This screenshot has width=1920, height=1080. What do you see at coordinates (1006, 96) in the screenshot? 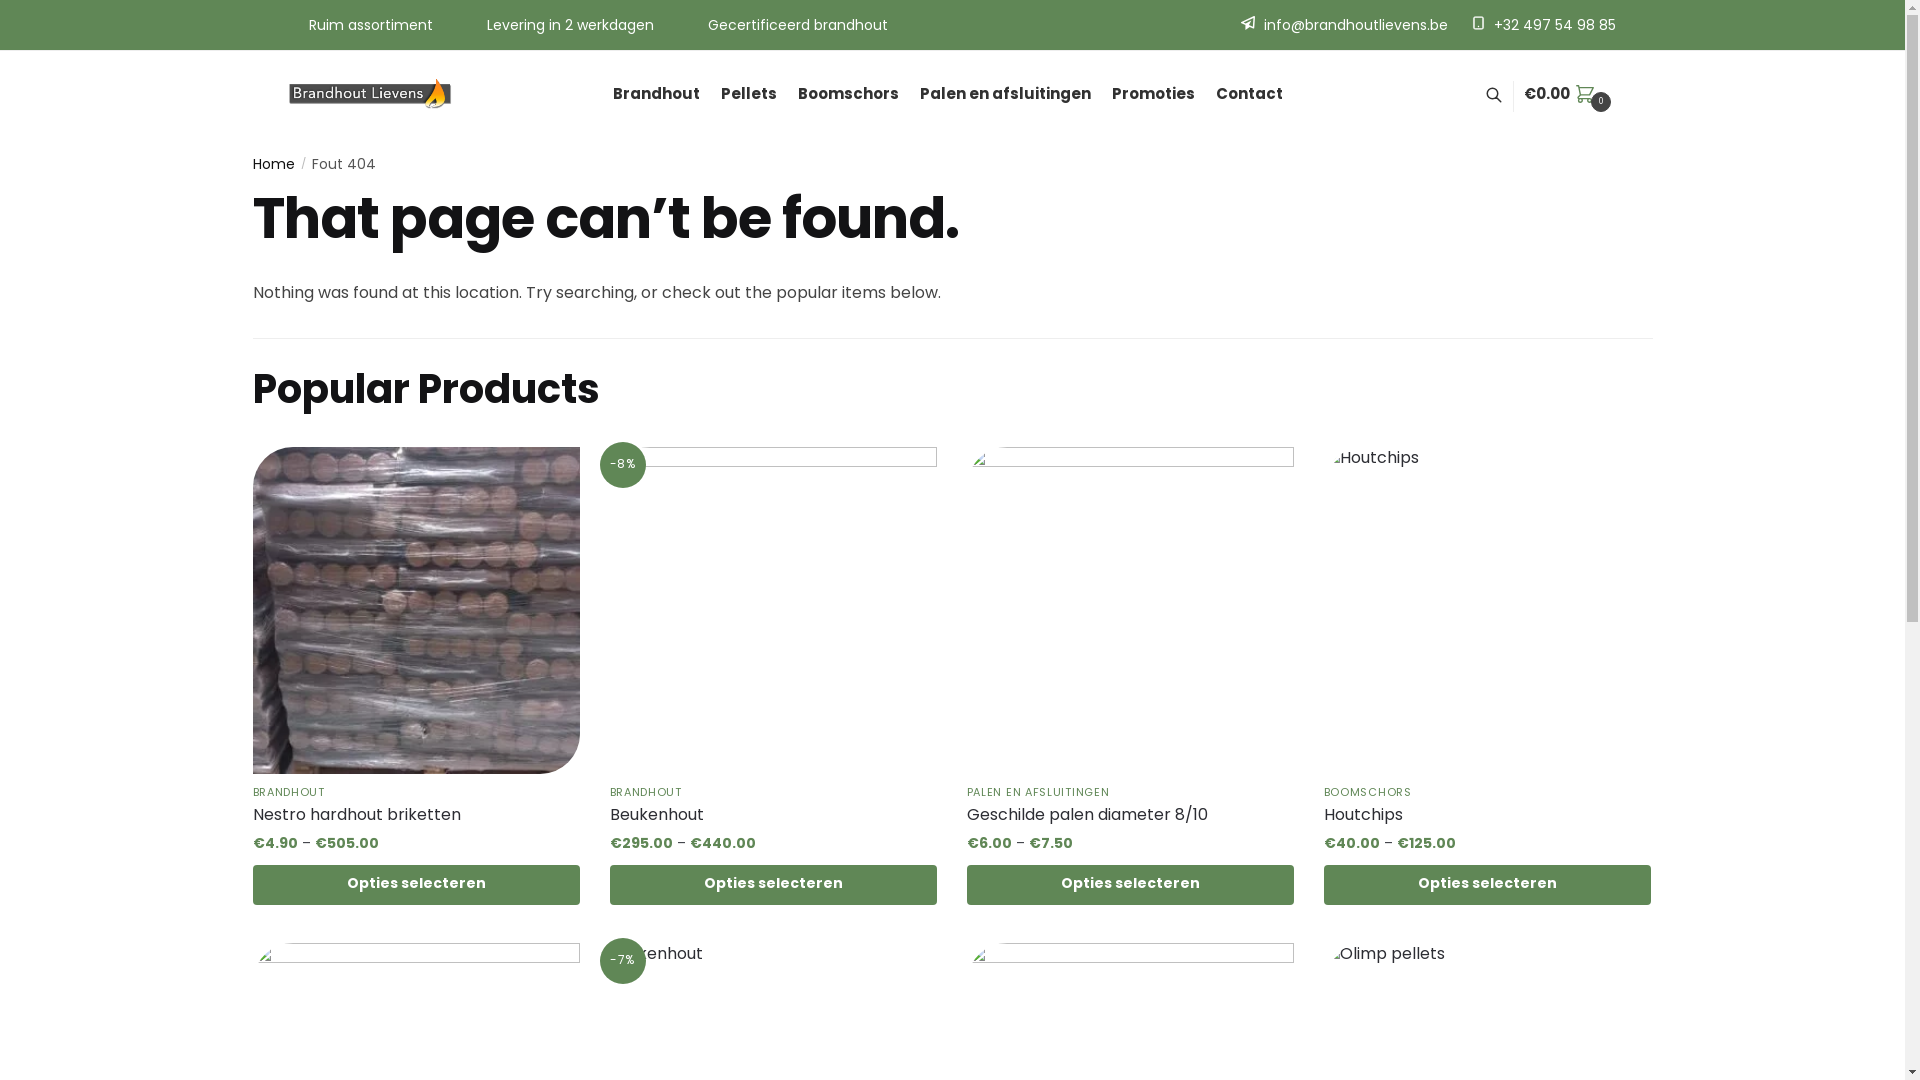
I see `Palen en afsluitingen` at bounding box center [1006, 96].